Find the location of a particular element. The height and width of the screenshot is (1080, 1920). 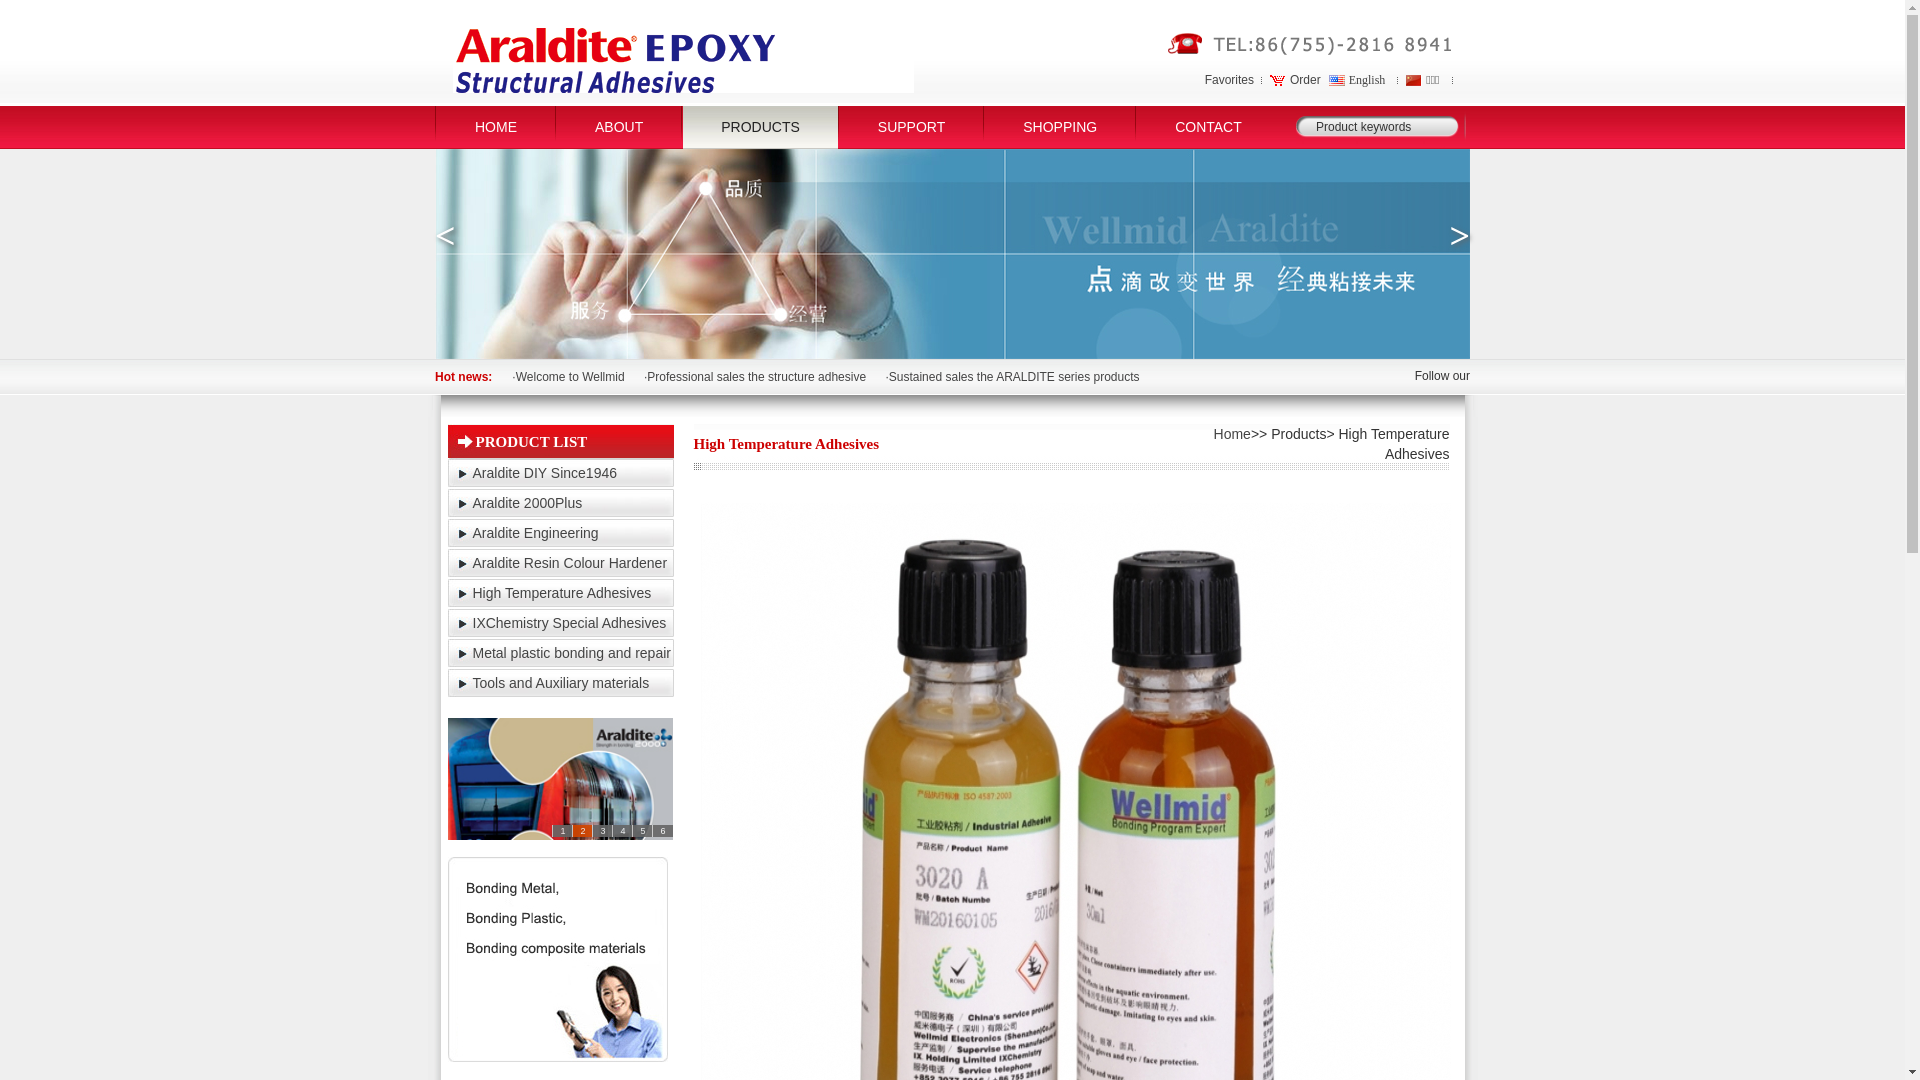

Favorites is located at coordinates (1230, 80).